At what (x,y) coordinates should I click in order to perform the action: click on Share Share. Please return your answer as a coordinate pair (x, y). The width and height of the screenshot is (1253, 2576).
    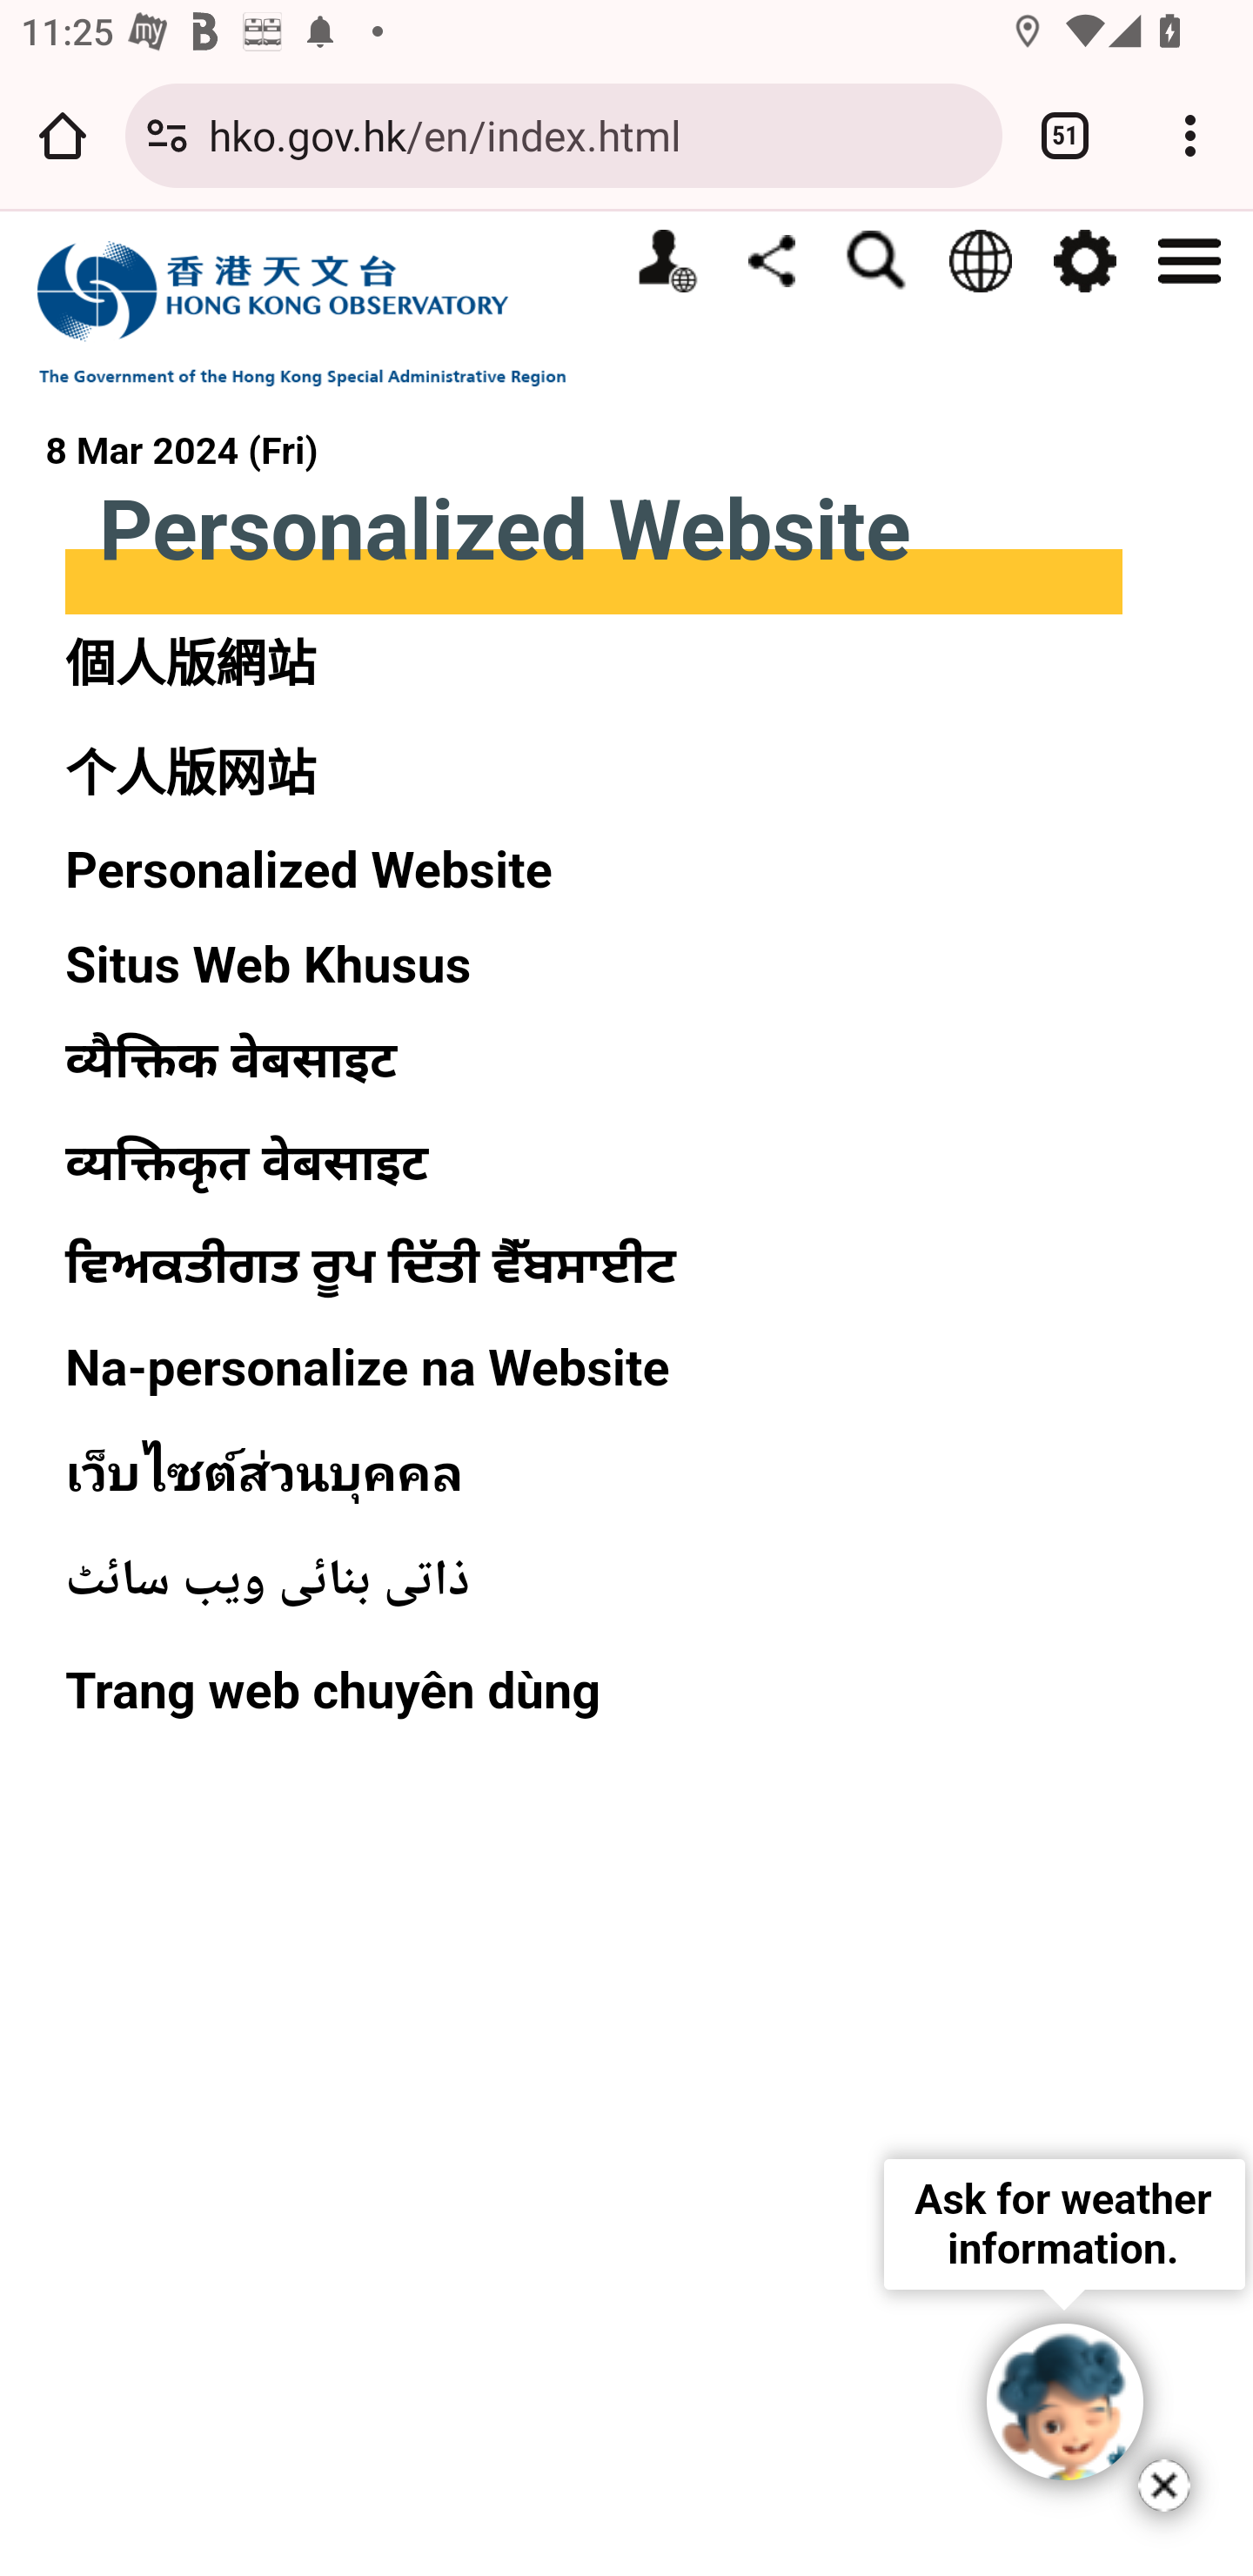
    Looking at the image, I should click on (771, 259).